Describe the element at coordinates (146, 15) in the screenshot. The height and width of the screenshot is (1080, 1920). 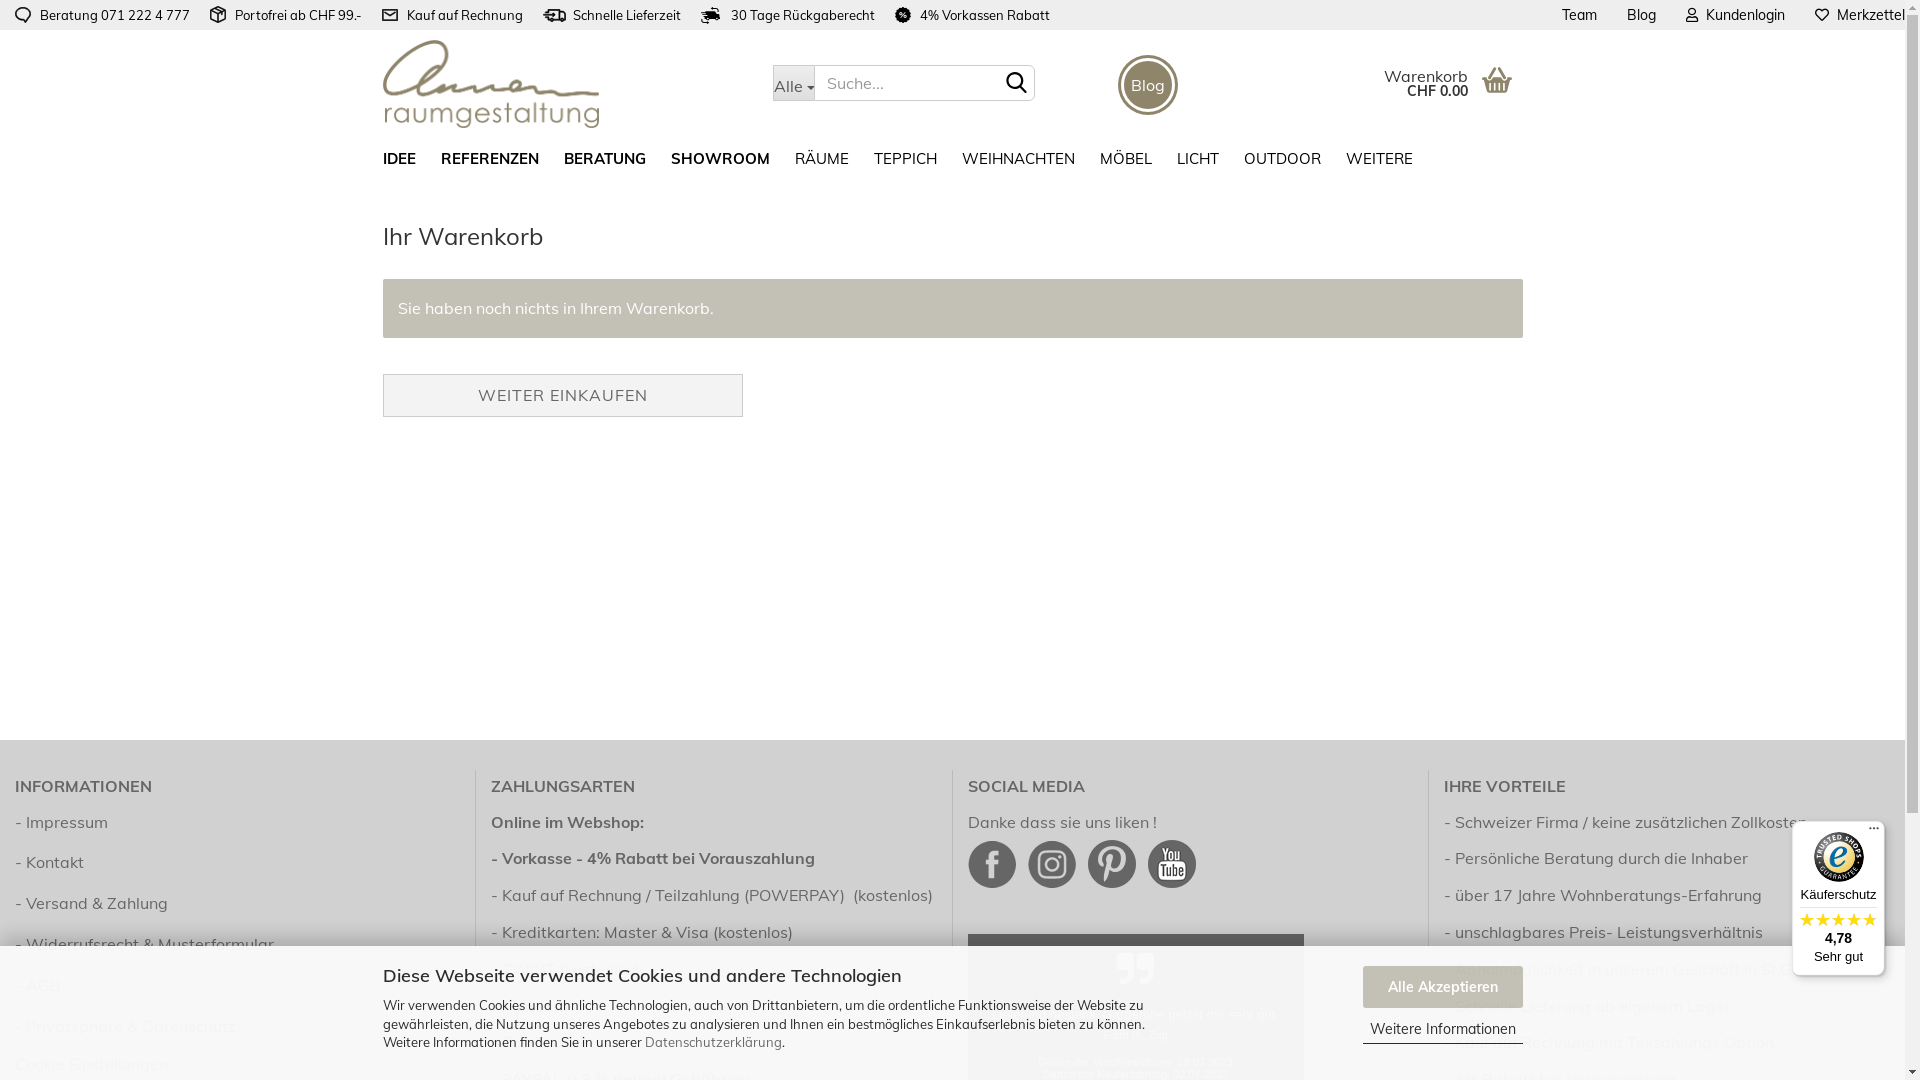
I see `071 222 4 777` at that location.